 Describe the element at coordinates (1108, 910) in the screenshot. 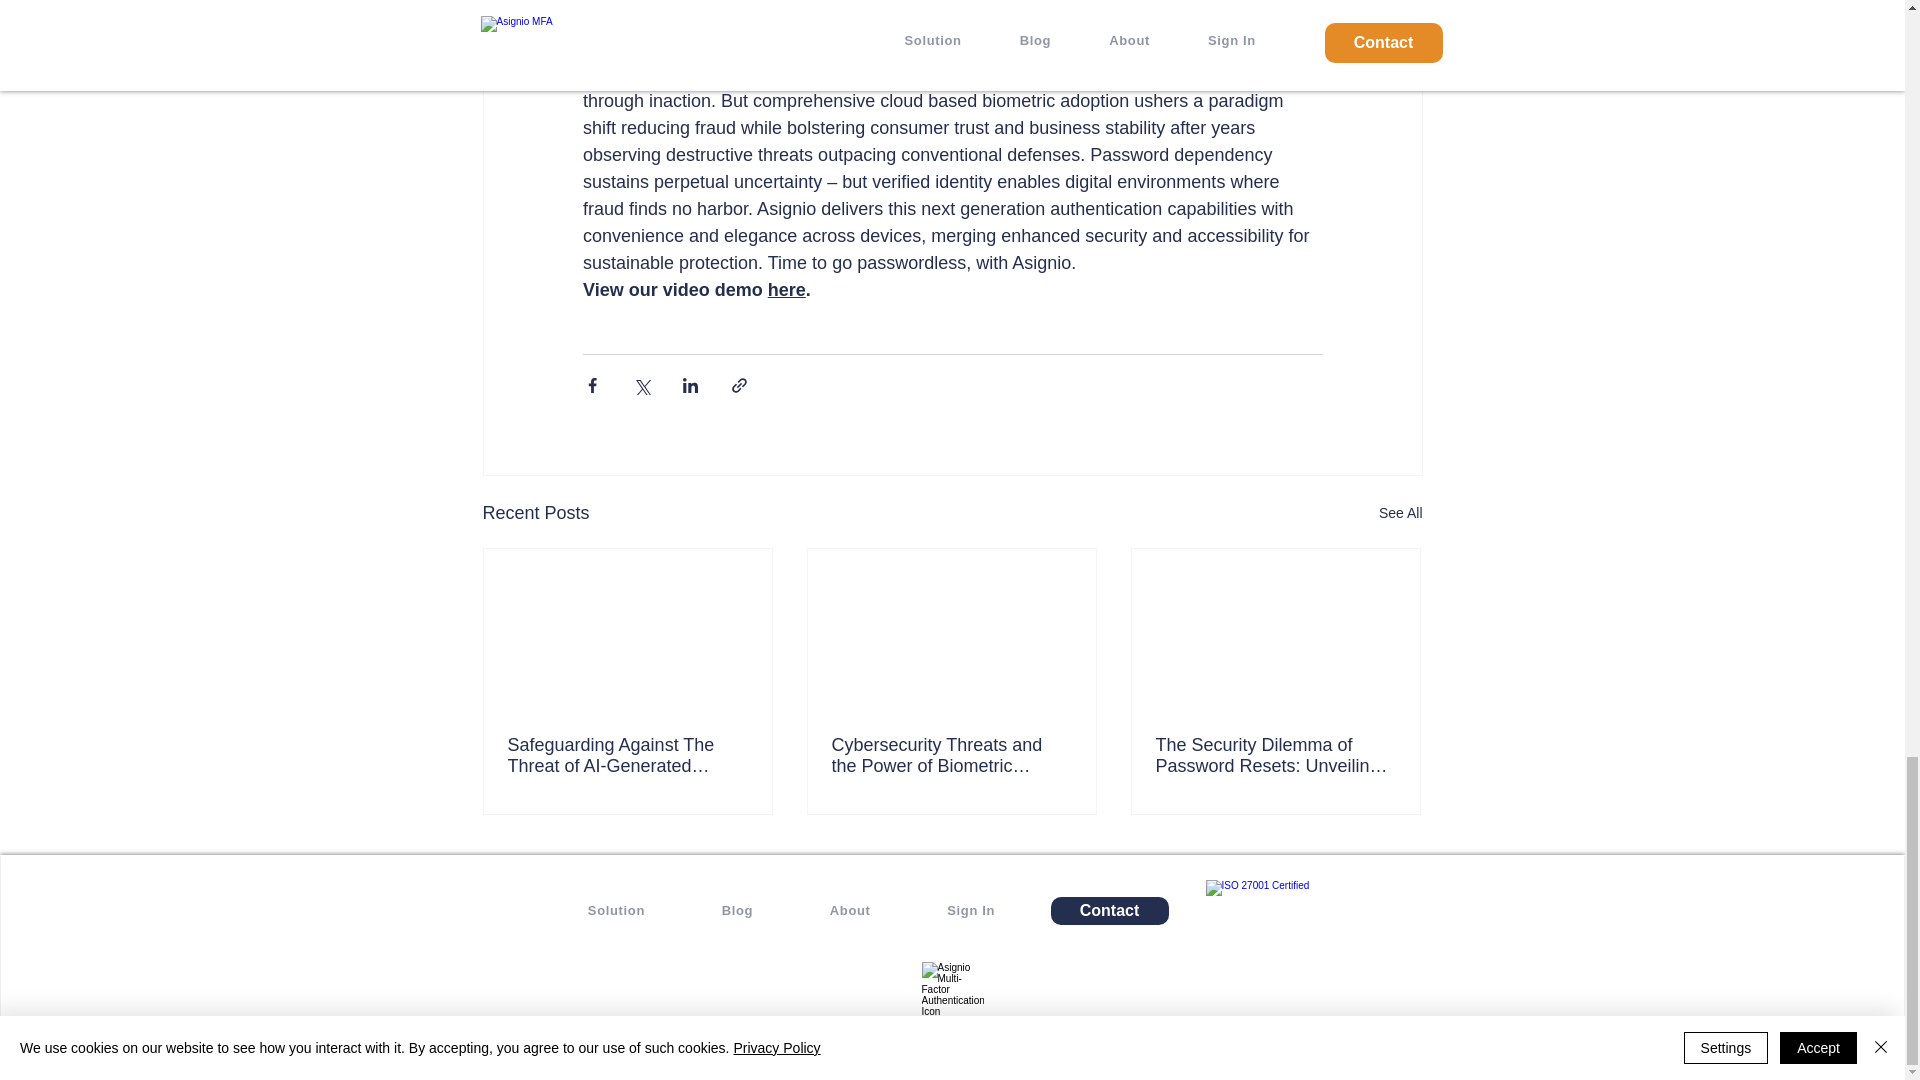

I see `Contact` at that location.